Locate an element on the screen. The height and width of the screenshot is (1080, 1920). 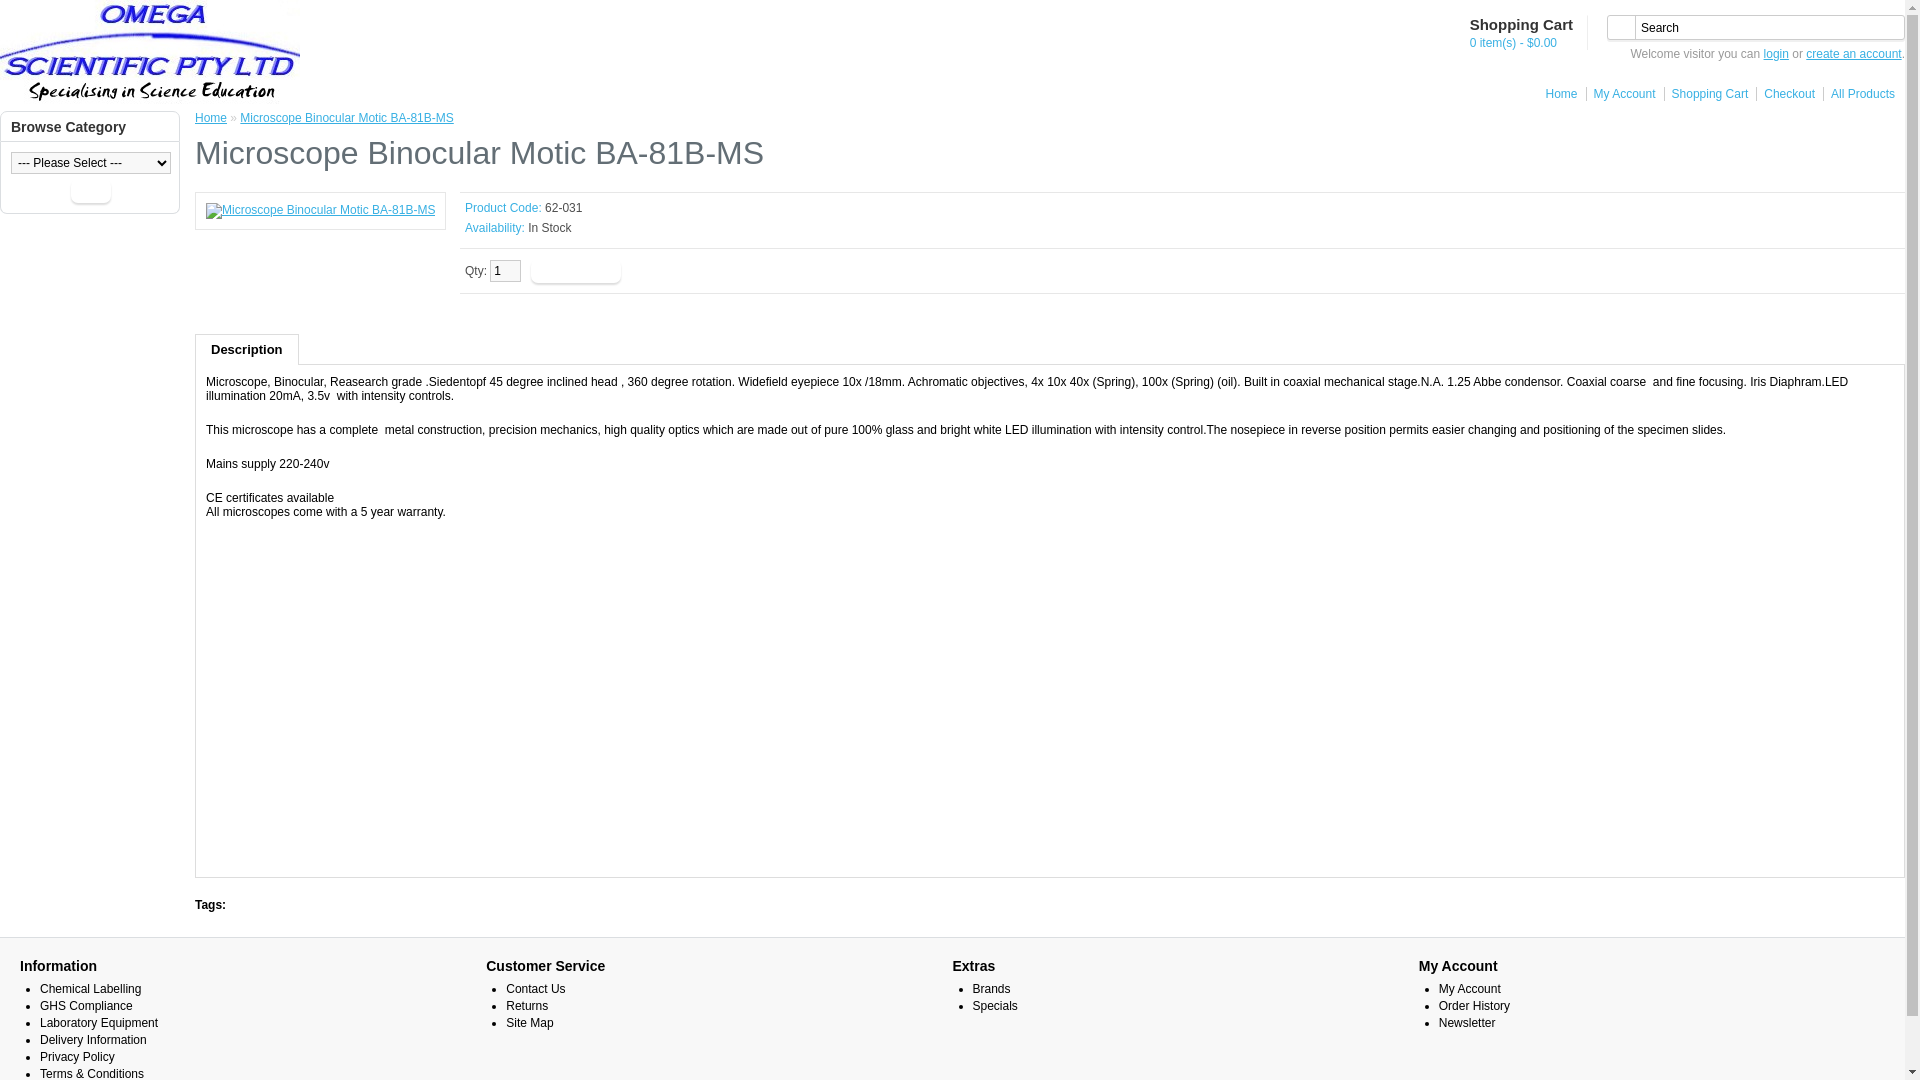
Checkout is located at coordinates (1786, 94).